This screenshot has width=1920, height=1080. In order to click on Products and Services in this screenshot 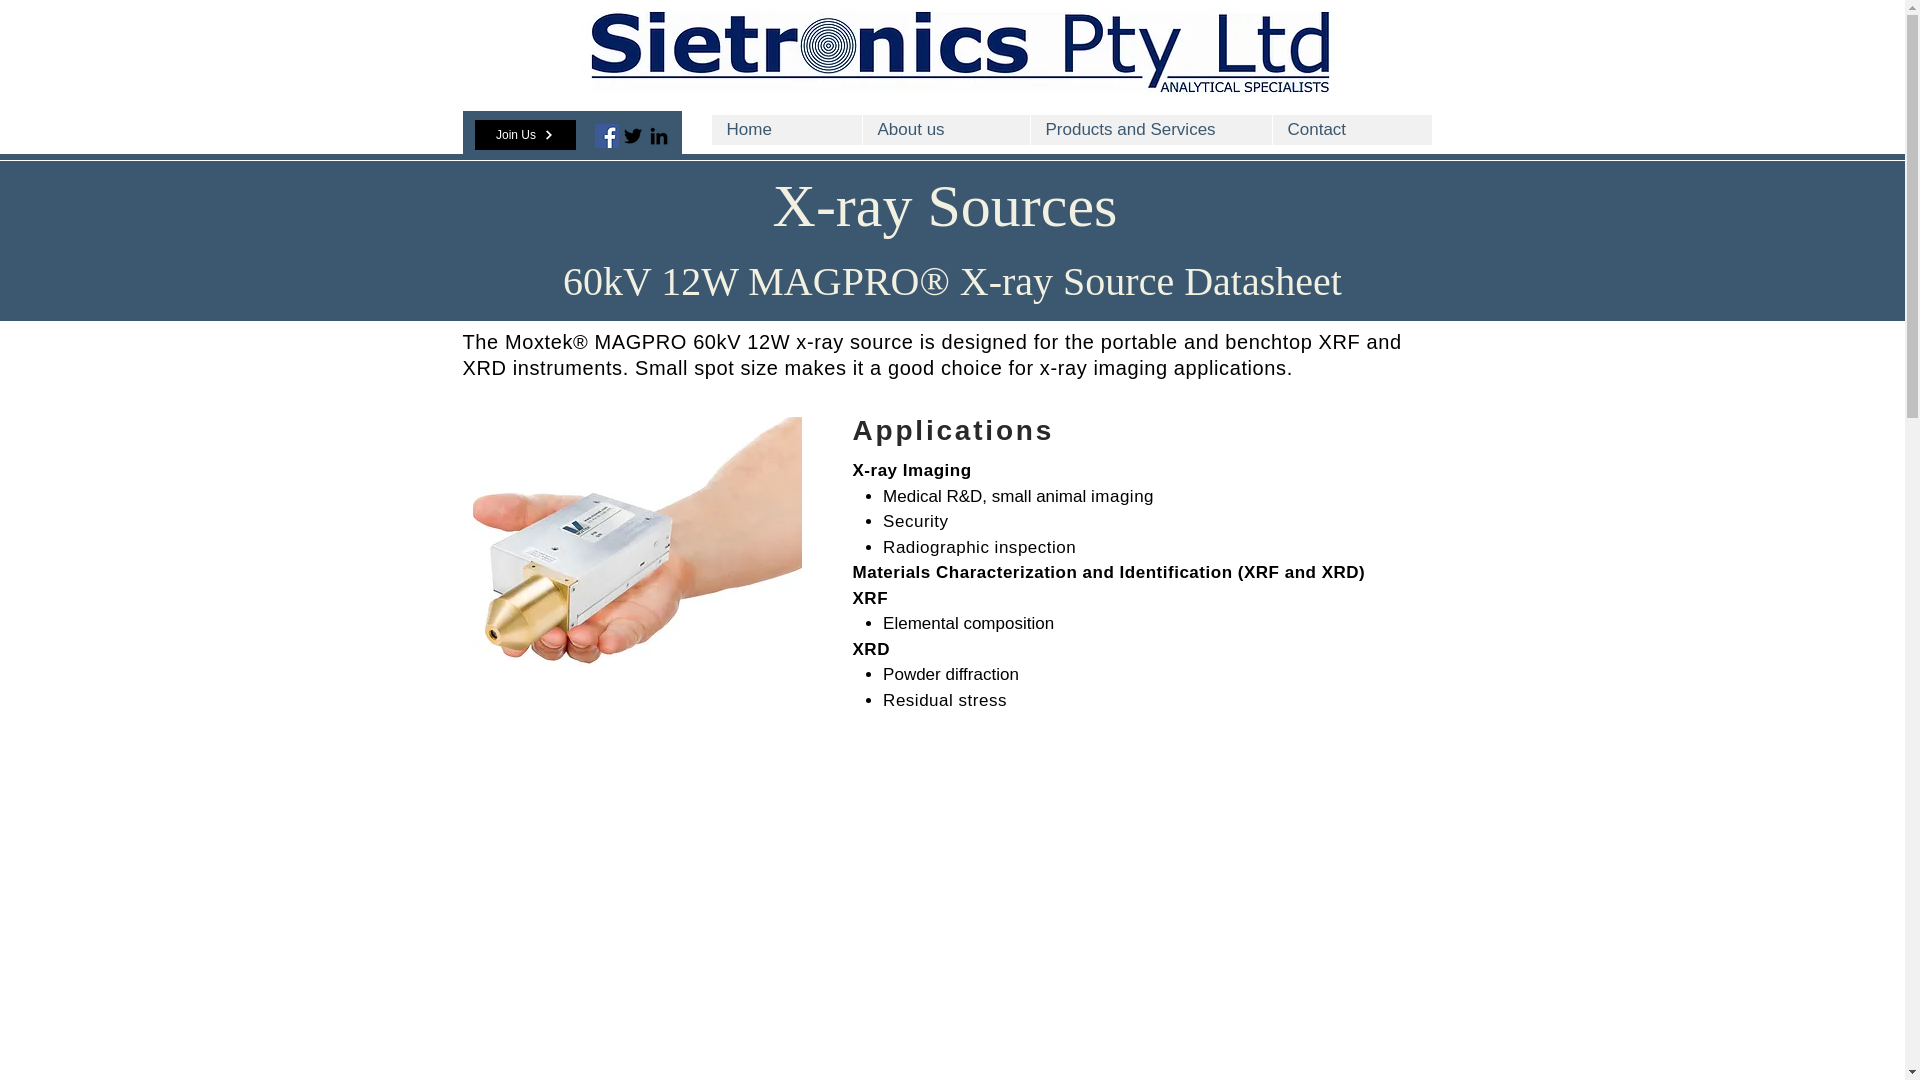, I will do `click(1150, 129)`.